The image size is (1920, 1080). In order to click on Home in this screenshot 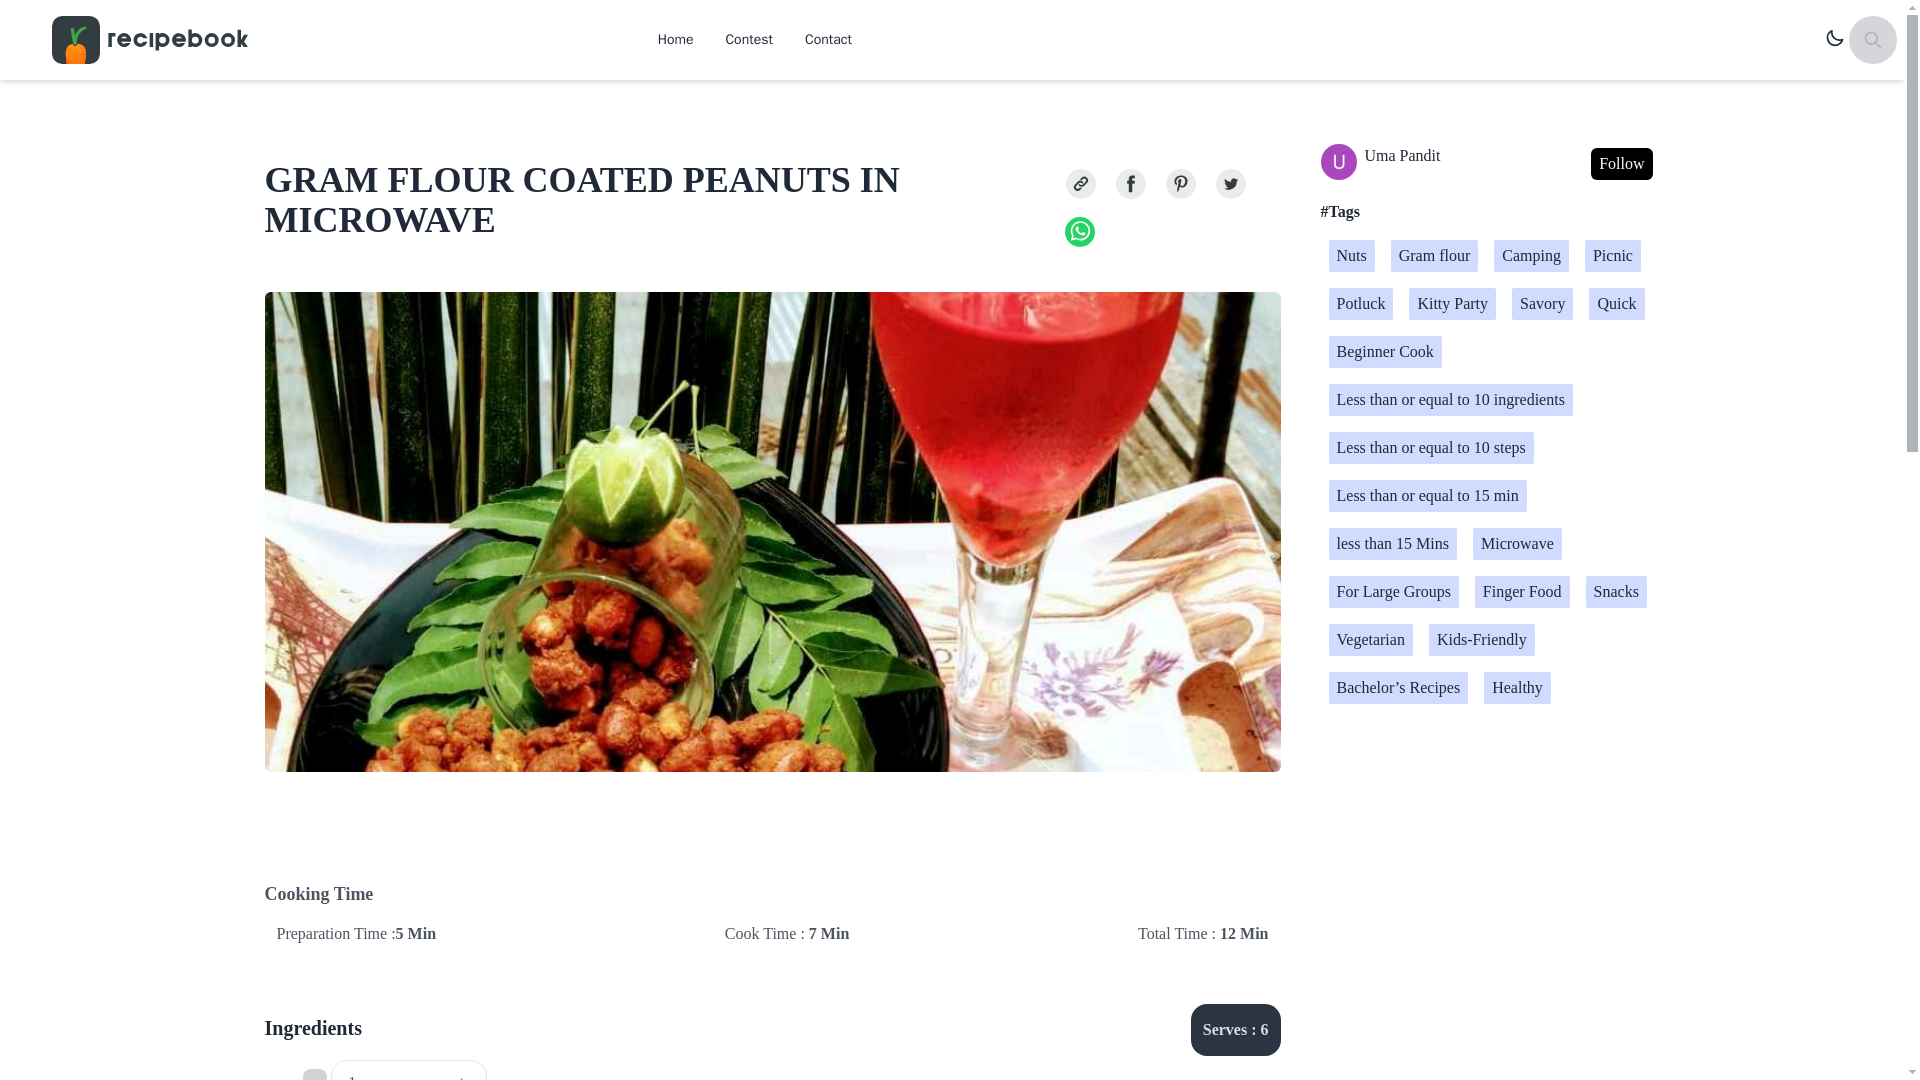, I will do `click(676, 40)`.